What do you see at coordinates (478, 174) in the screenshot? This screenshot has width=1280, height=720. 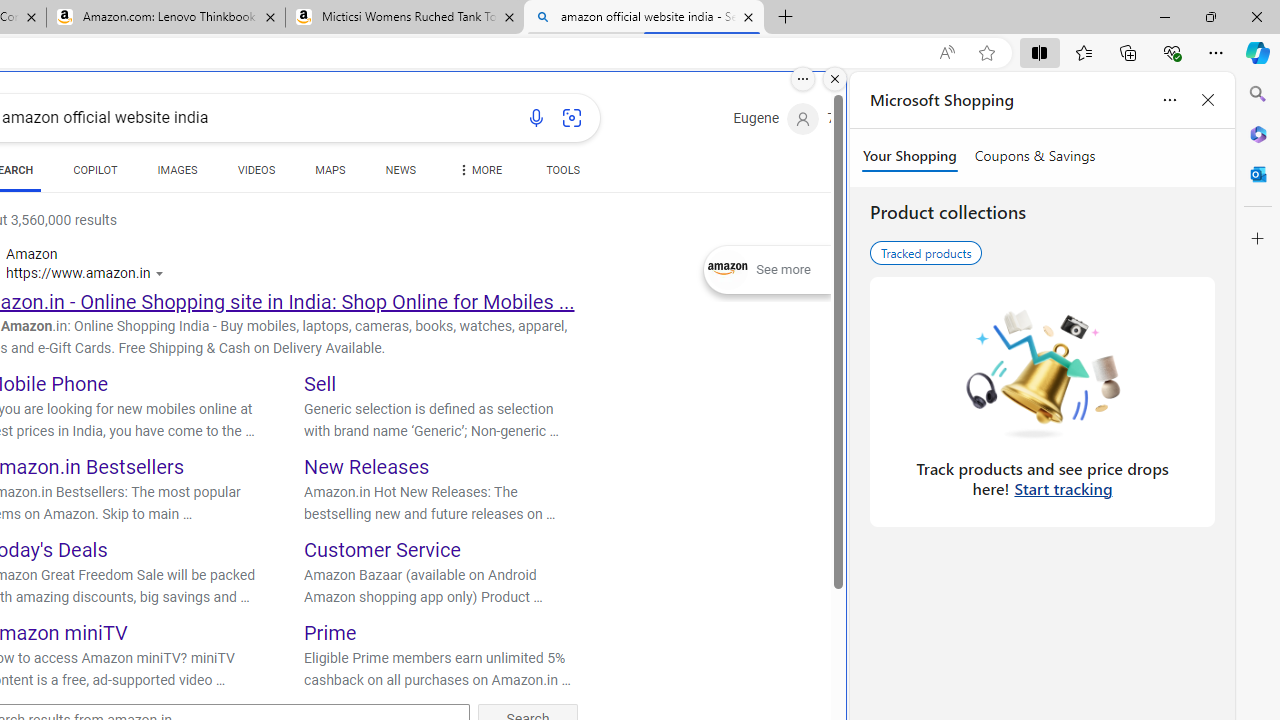 I see `MORE` at bounding box center [478, 174].